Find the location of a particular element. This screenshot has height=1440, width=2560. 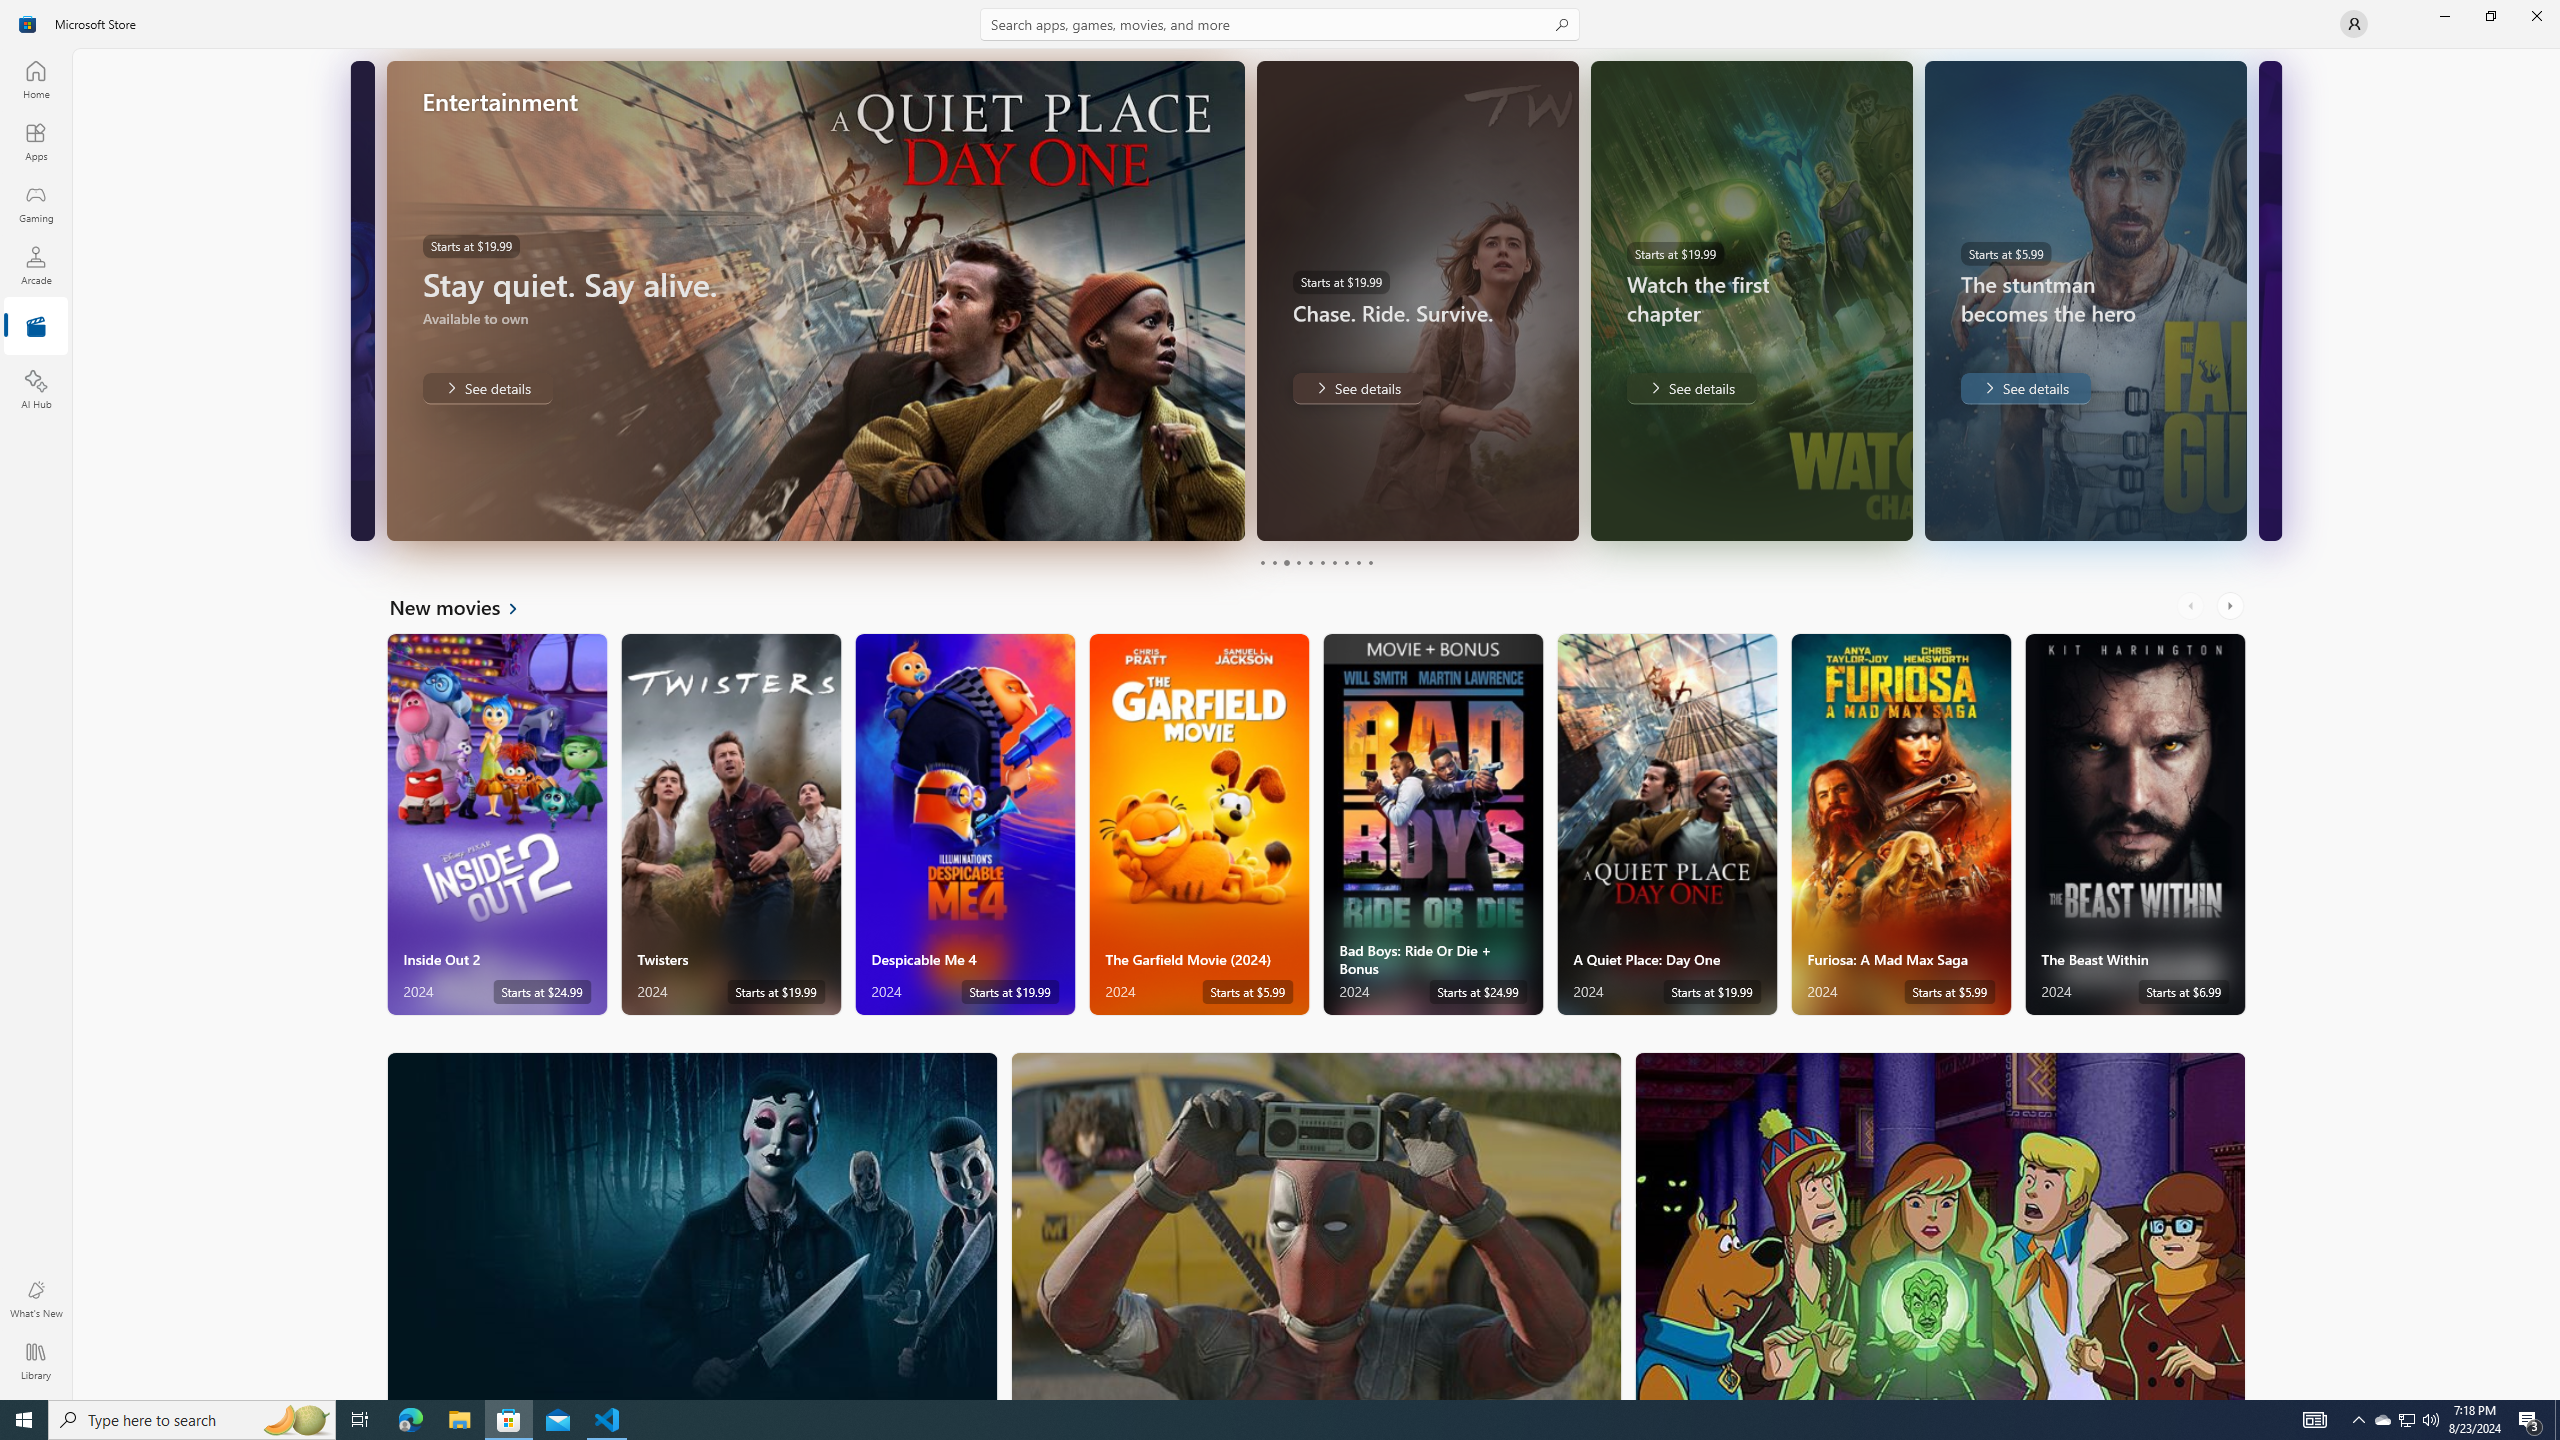

AutomationID: Image is located at coordinates (2268, 300).